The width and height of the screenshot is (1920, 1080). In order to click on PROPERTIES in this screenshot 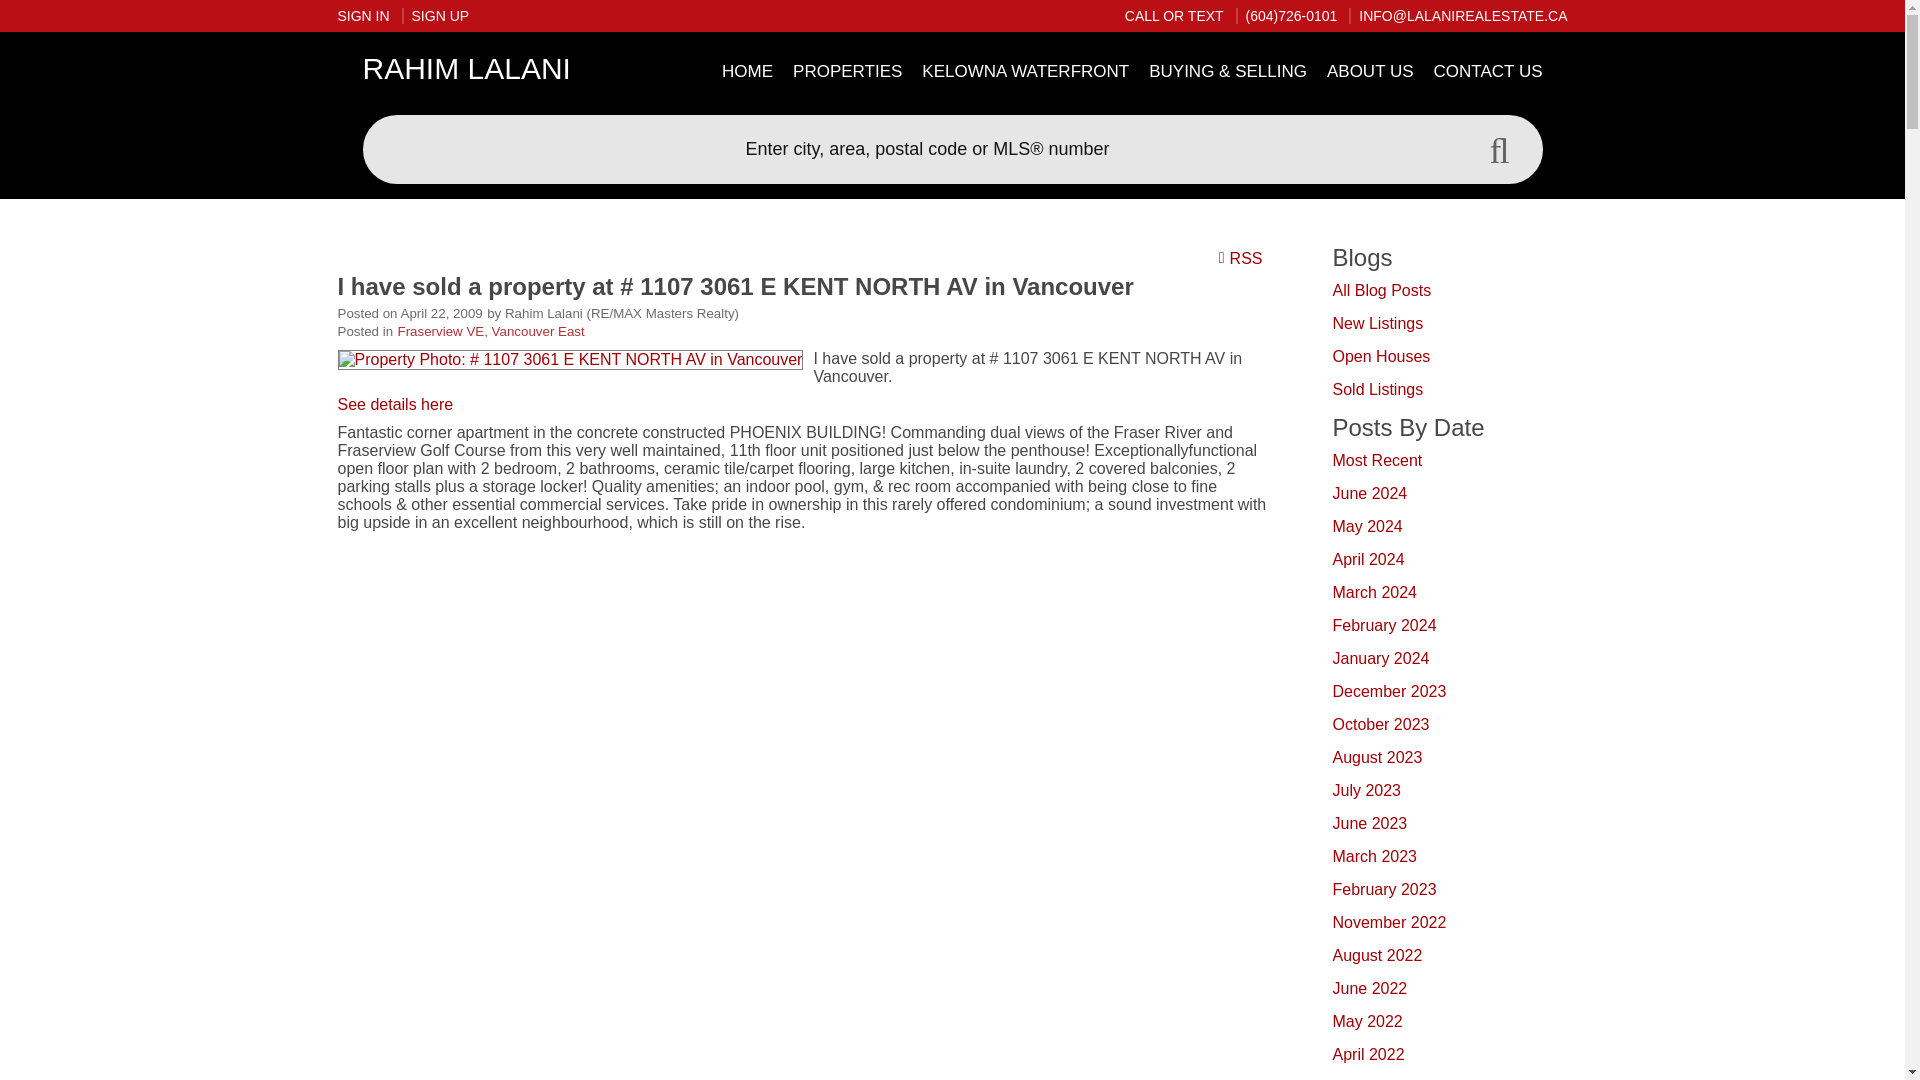, I will do `click(848, 72)`.